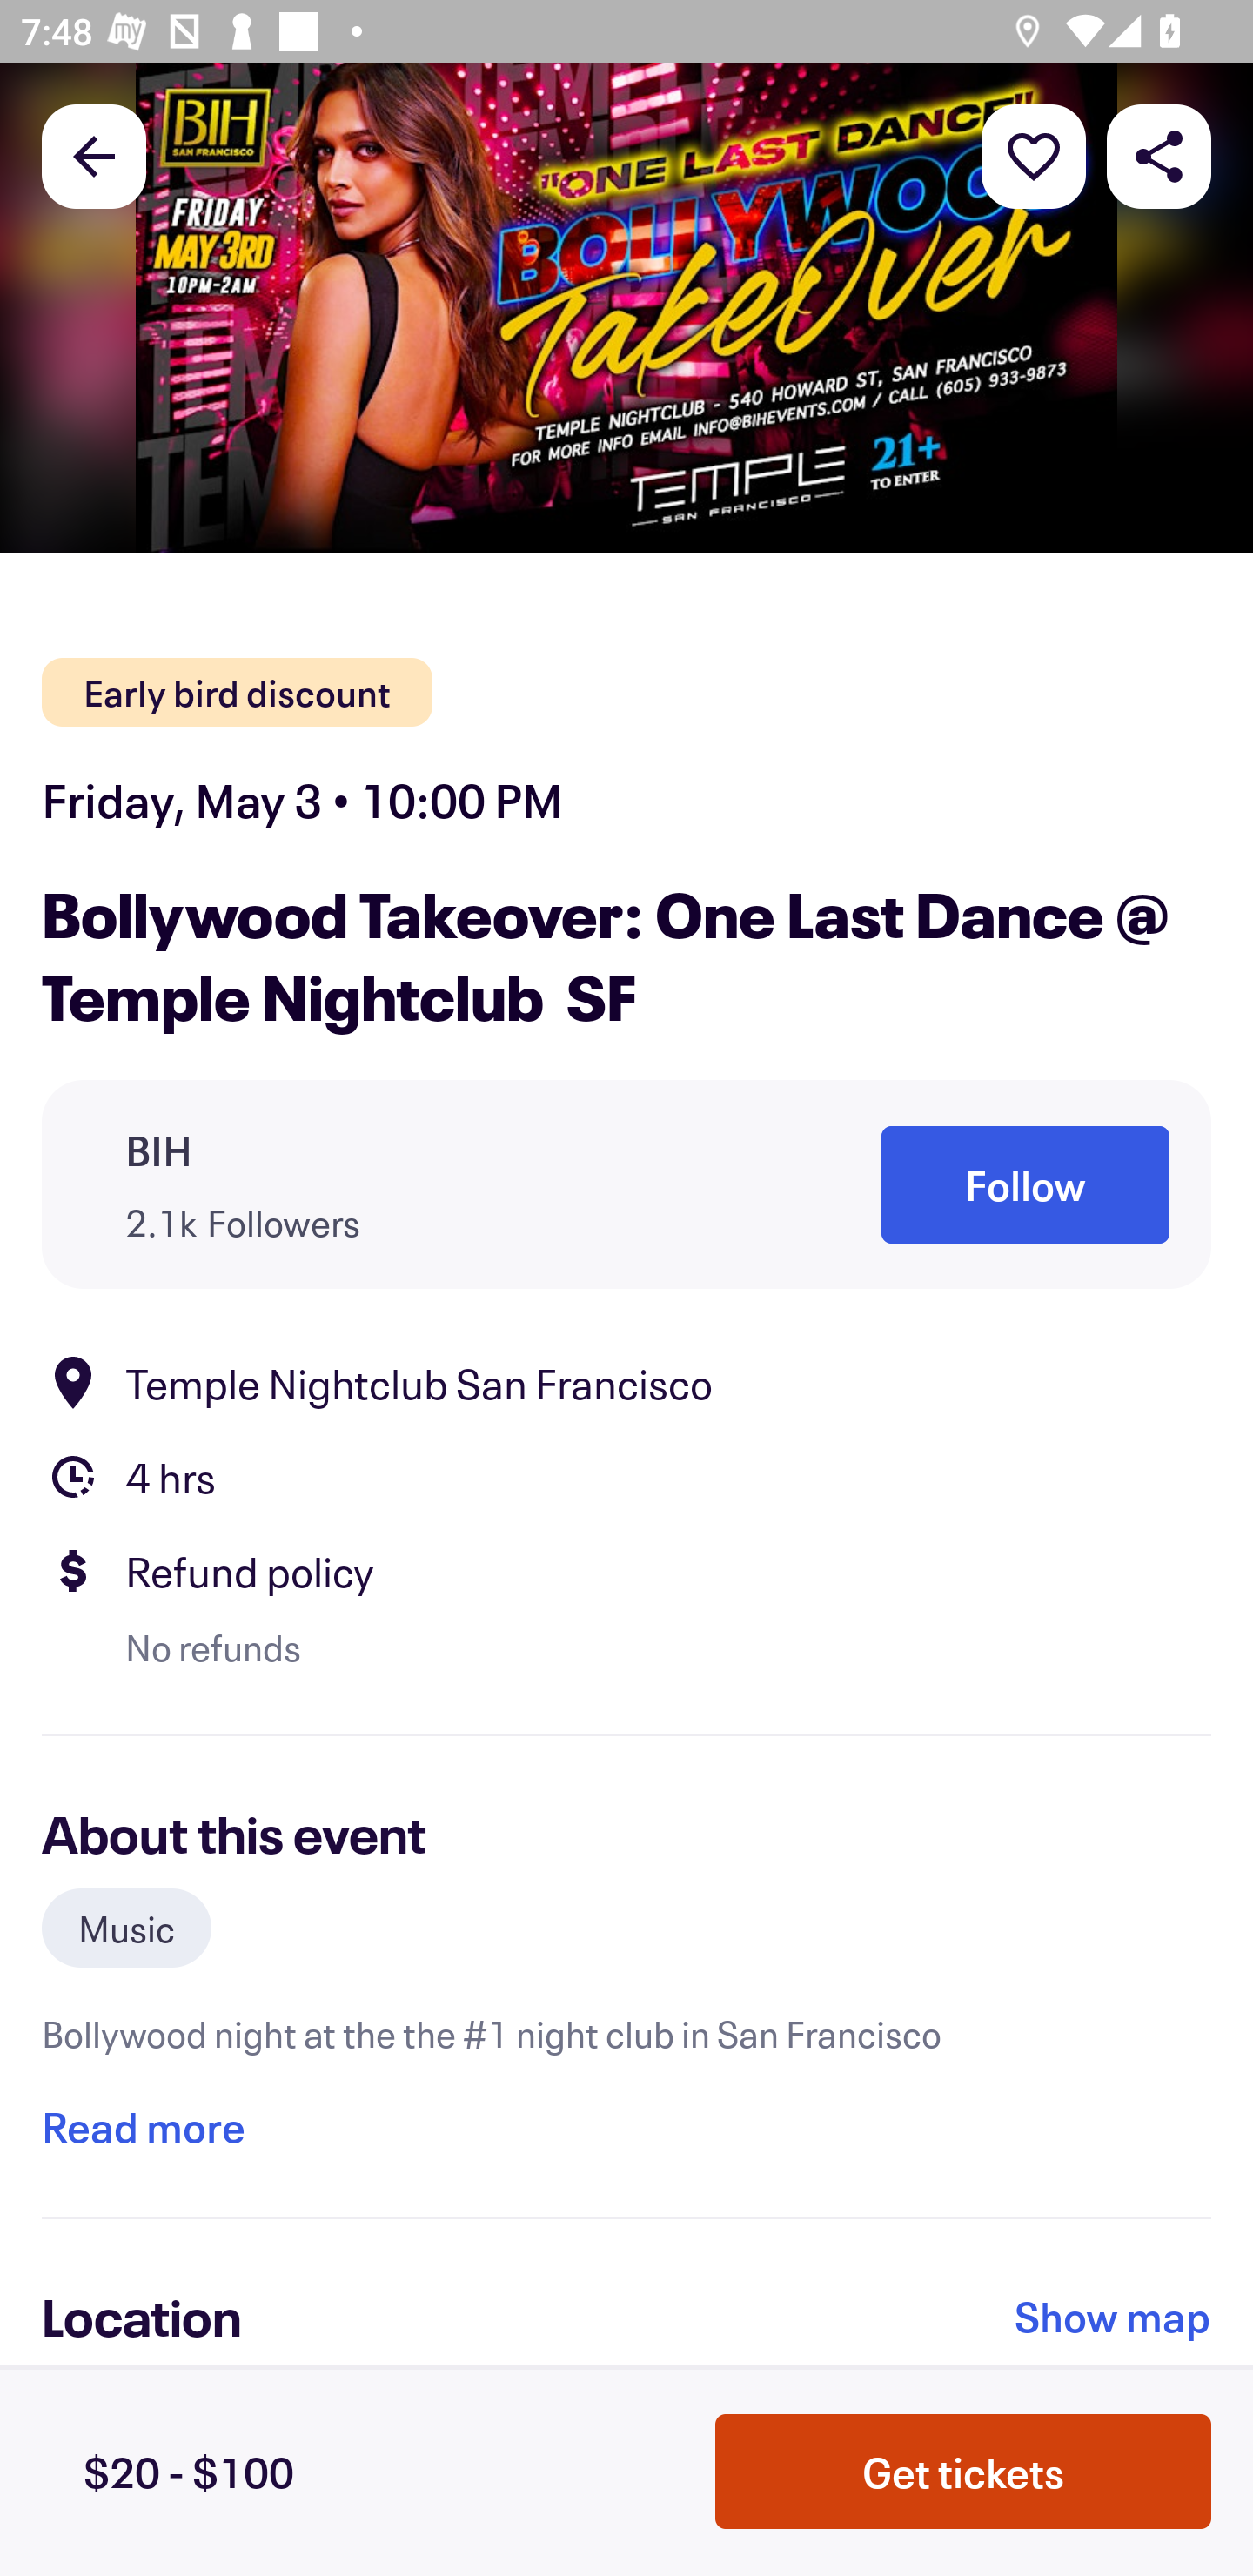 The width and height of the screenshot is (1253, 2576). Describe the element at coordinates (1159, 155) in the screenshot. I see `Share` at that location.